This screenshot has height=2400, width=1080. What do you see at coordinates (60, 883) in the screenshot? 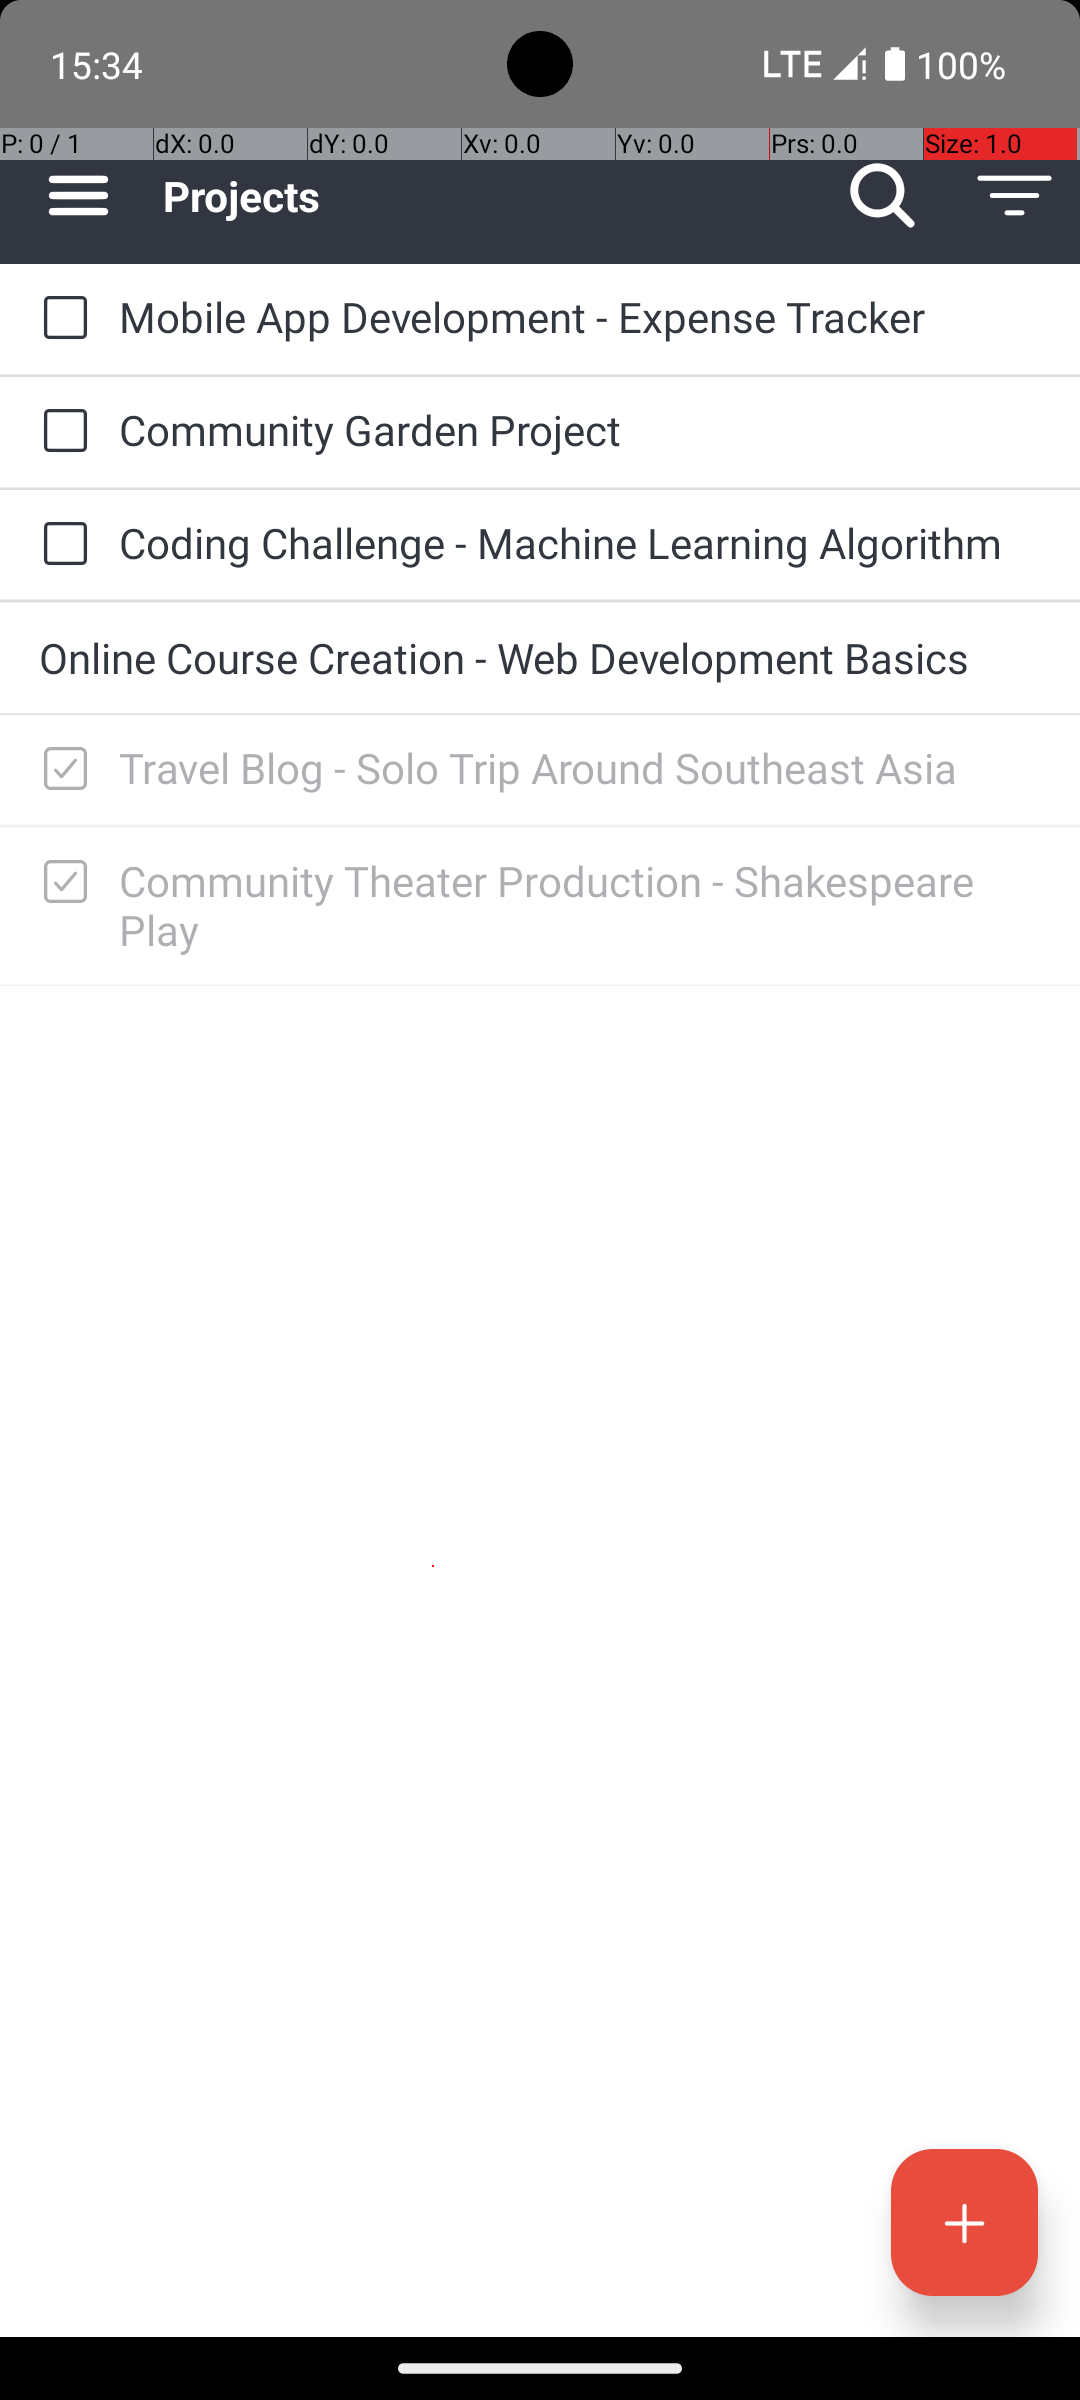
I see `to-do: Community Theater Production - Shakespeare Play` at bounding box center [60, 883].